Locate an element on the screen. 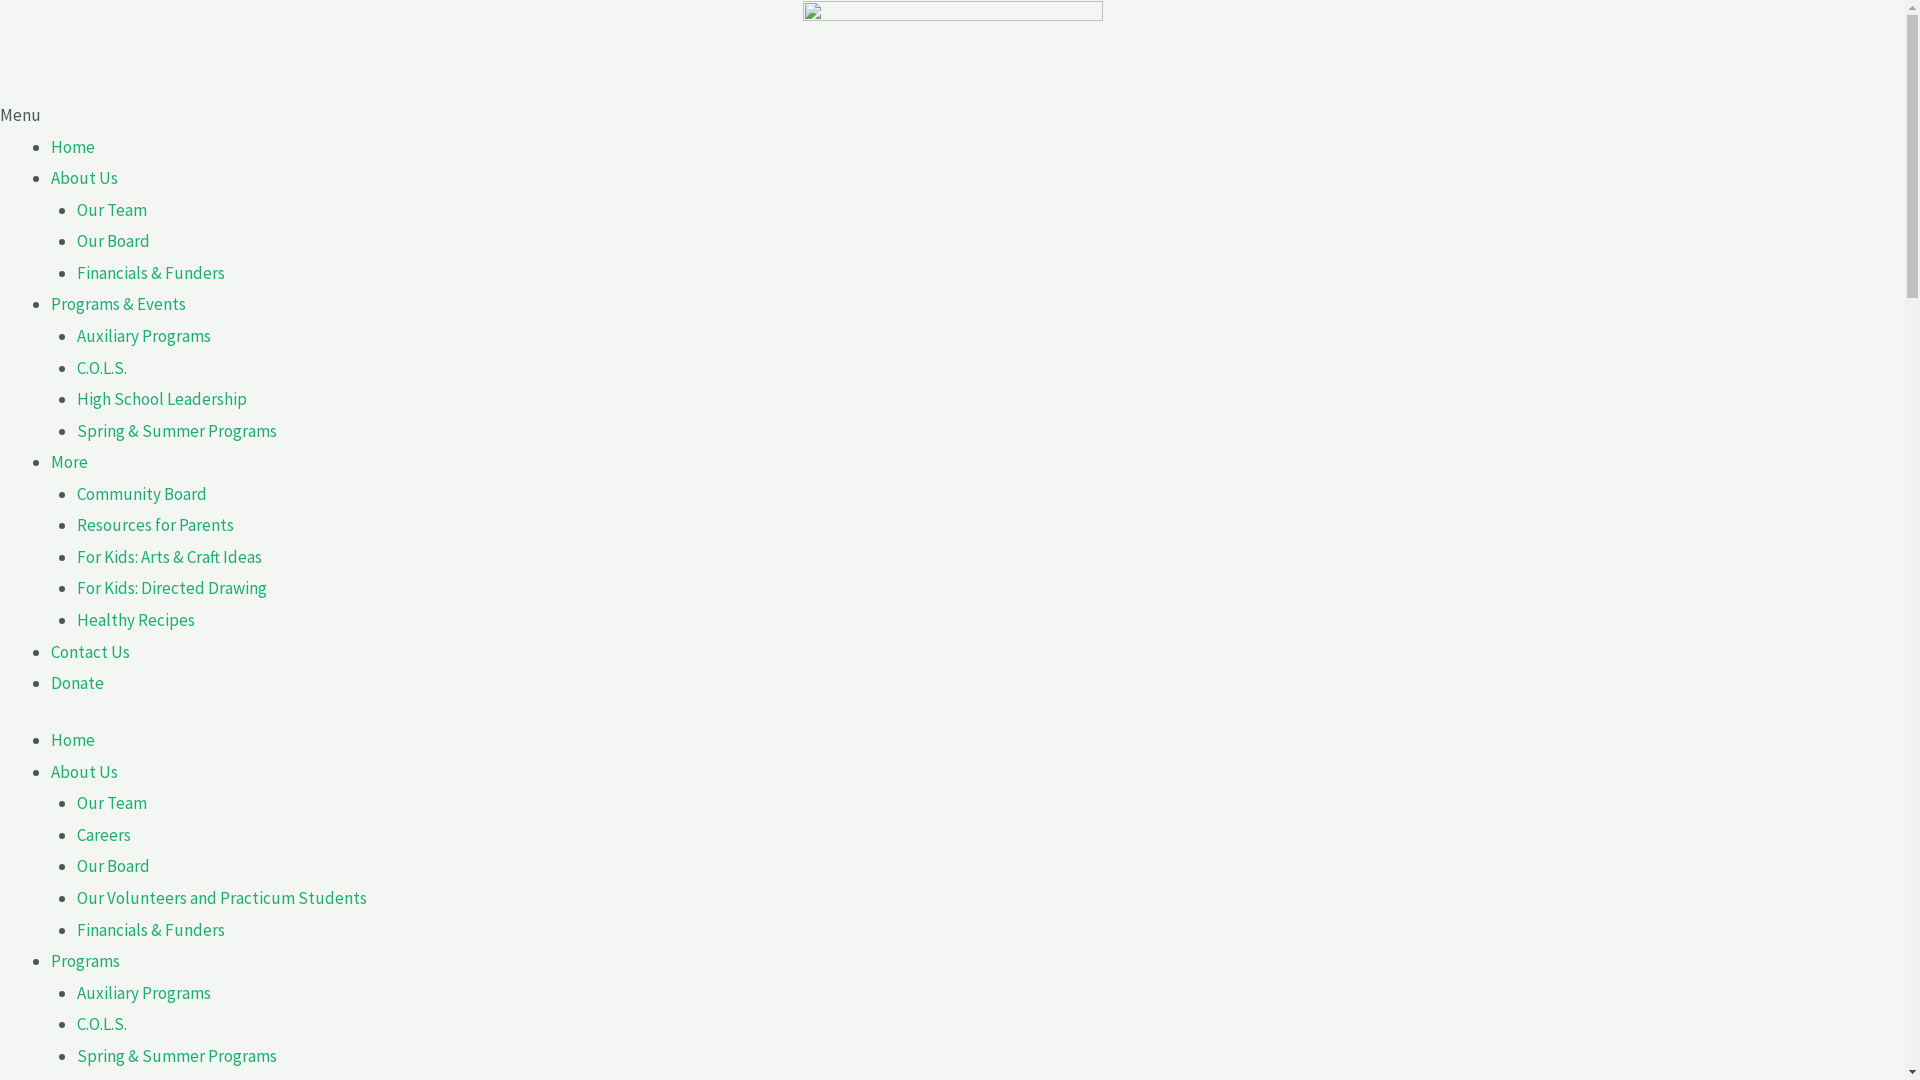 The height and width of the screenshot is (1080, 1920). Our Volunteers and Practicum Students is located at coordinates (221, 898).